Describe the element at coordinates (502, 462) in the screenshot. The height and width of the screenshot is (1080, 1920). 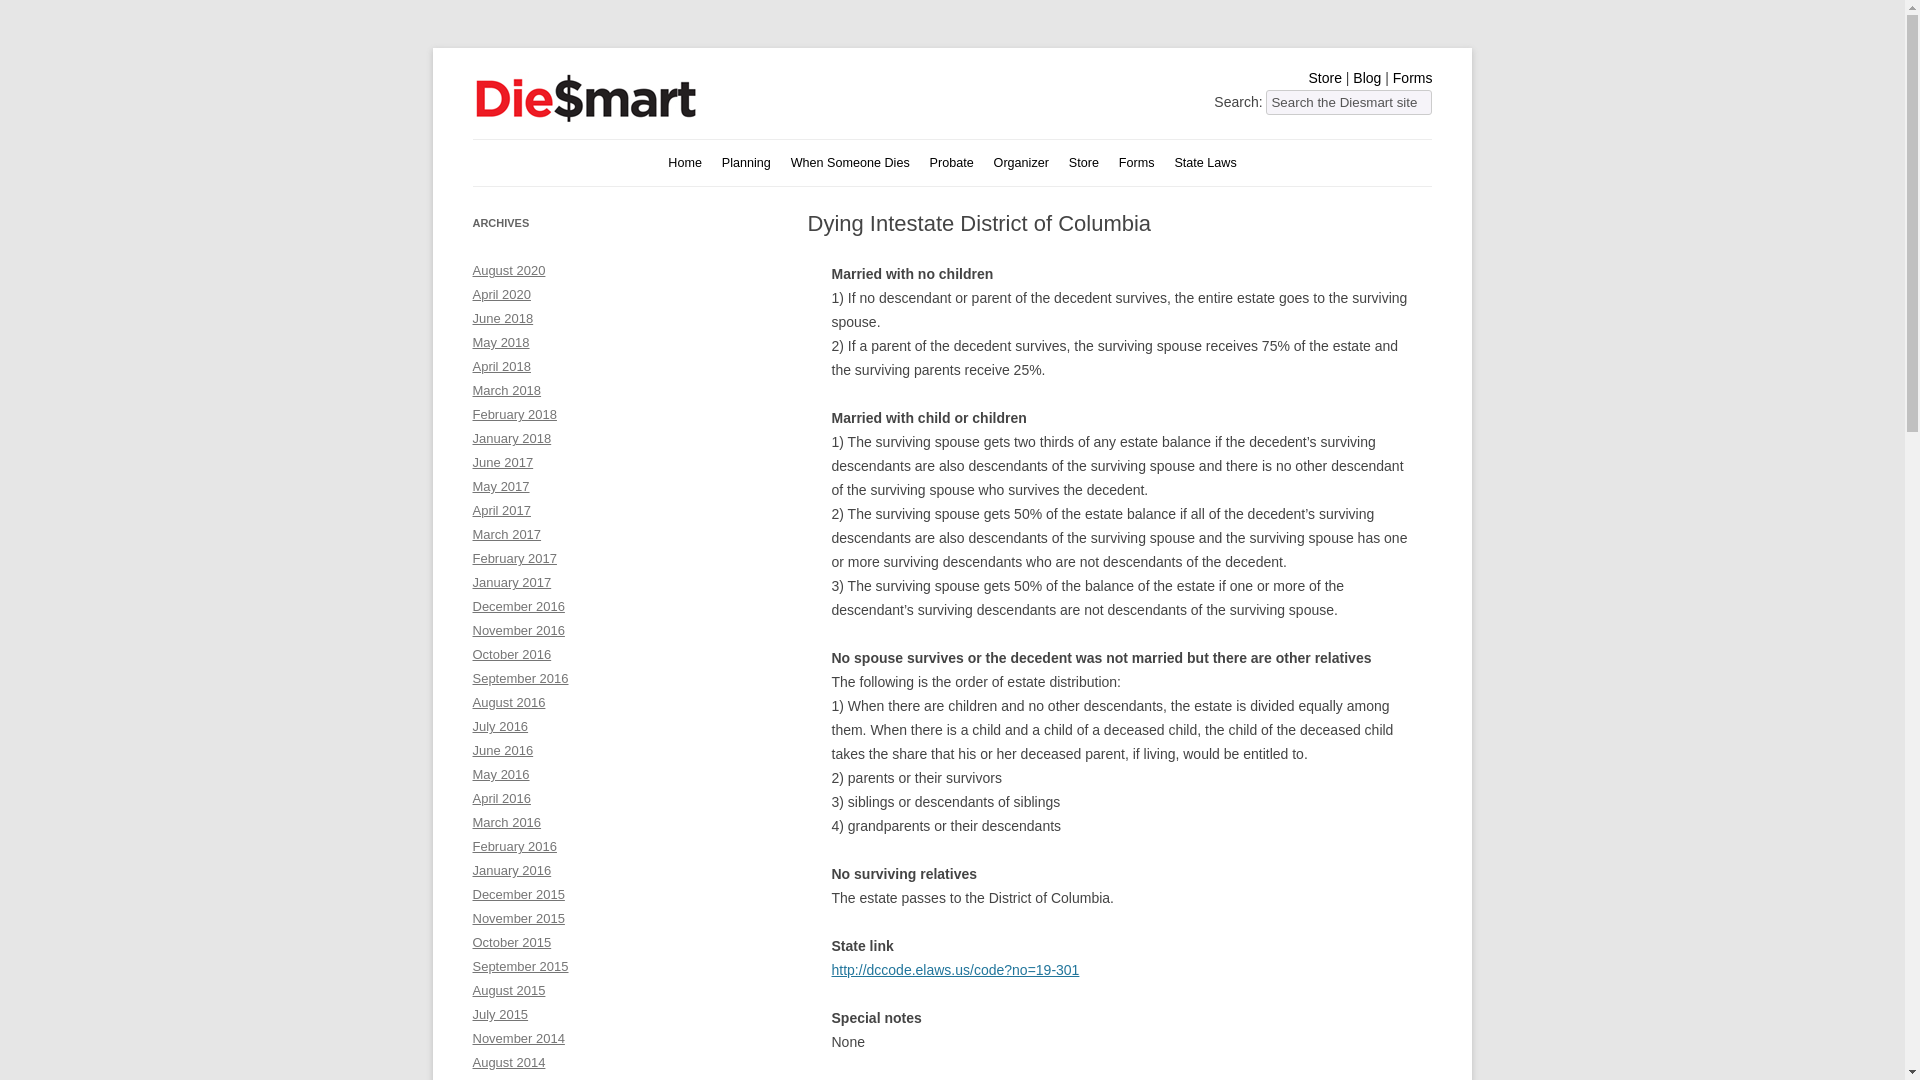
I see `June 2017` at that location.